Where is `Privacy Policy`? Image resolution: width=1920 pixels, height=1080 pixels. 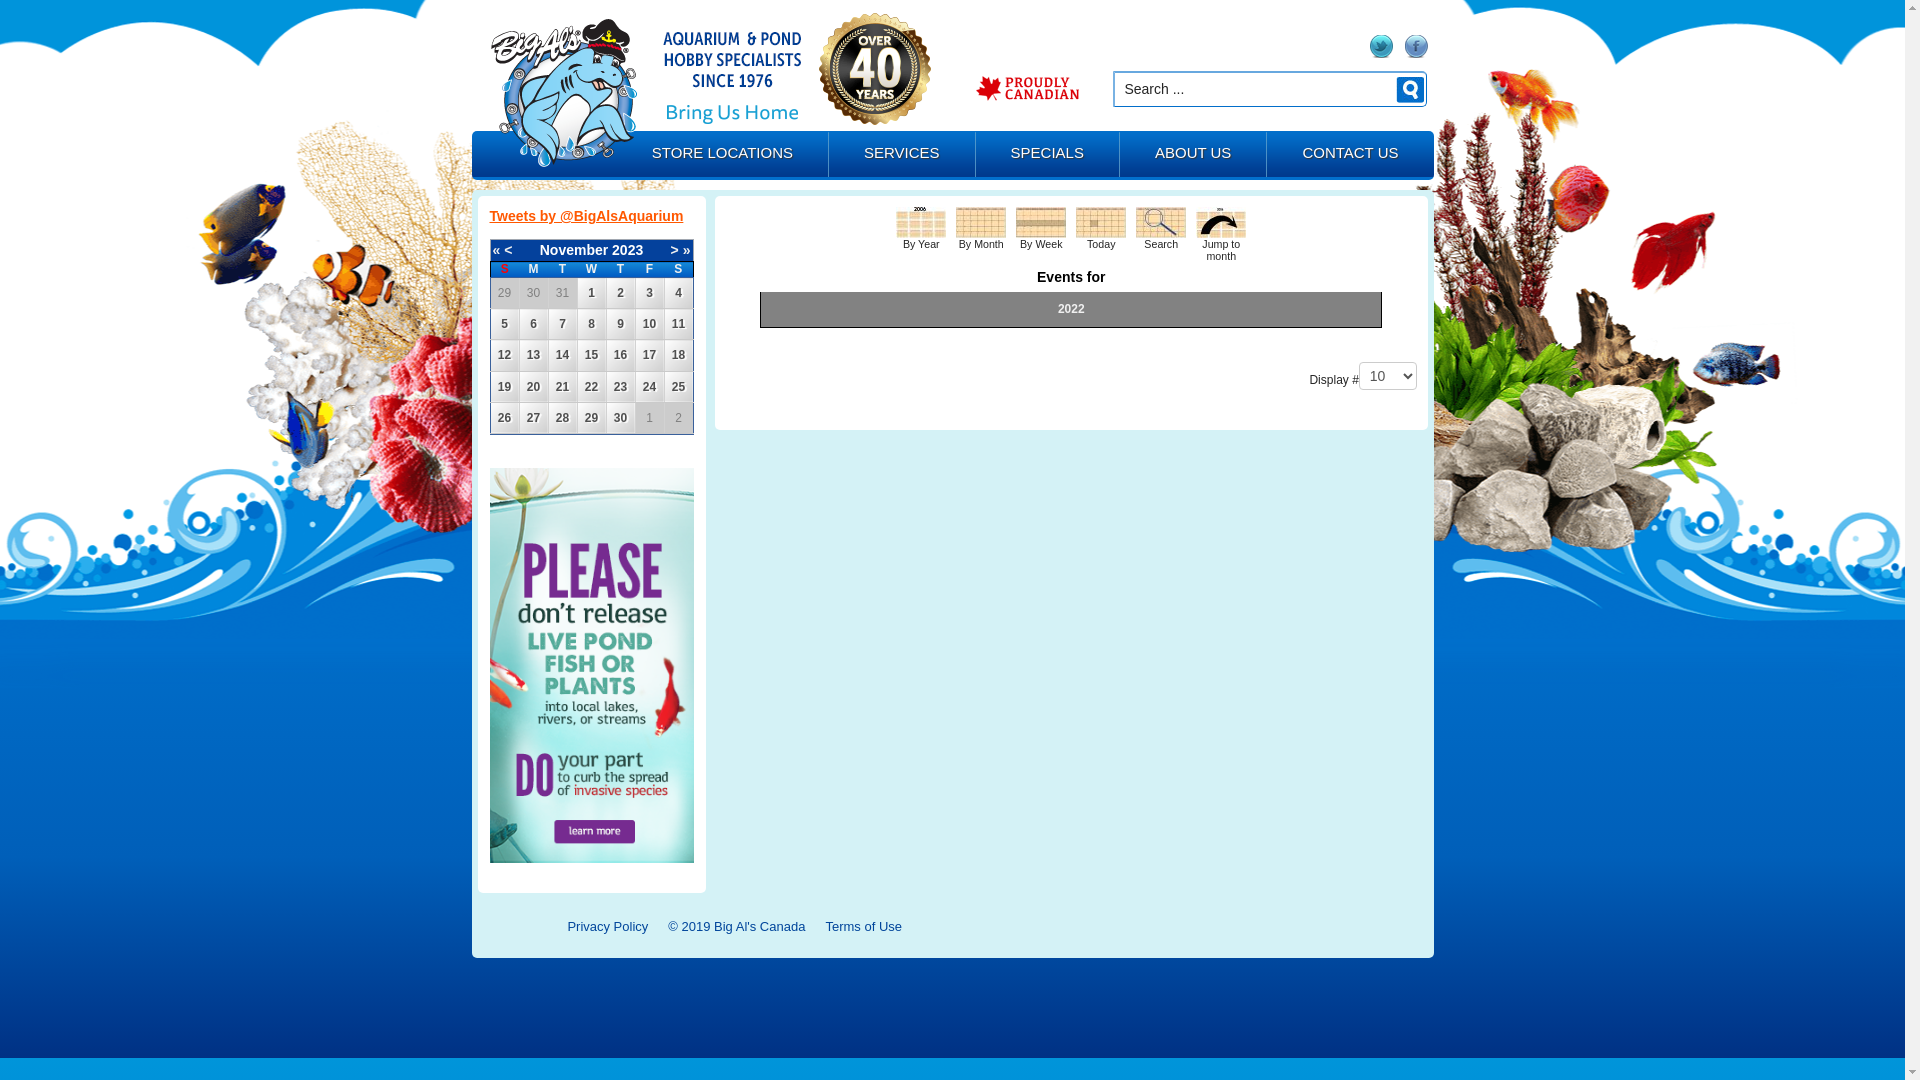
Privacy Policy is located at coordinates (608, 926).